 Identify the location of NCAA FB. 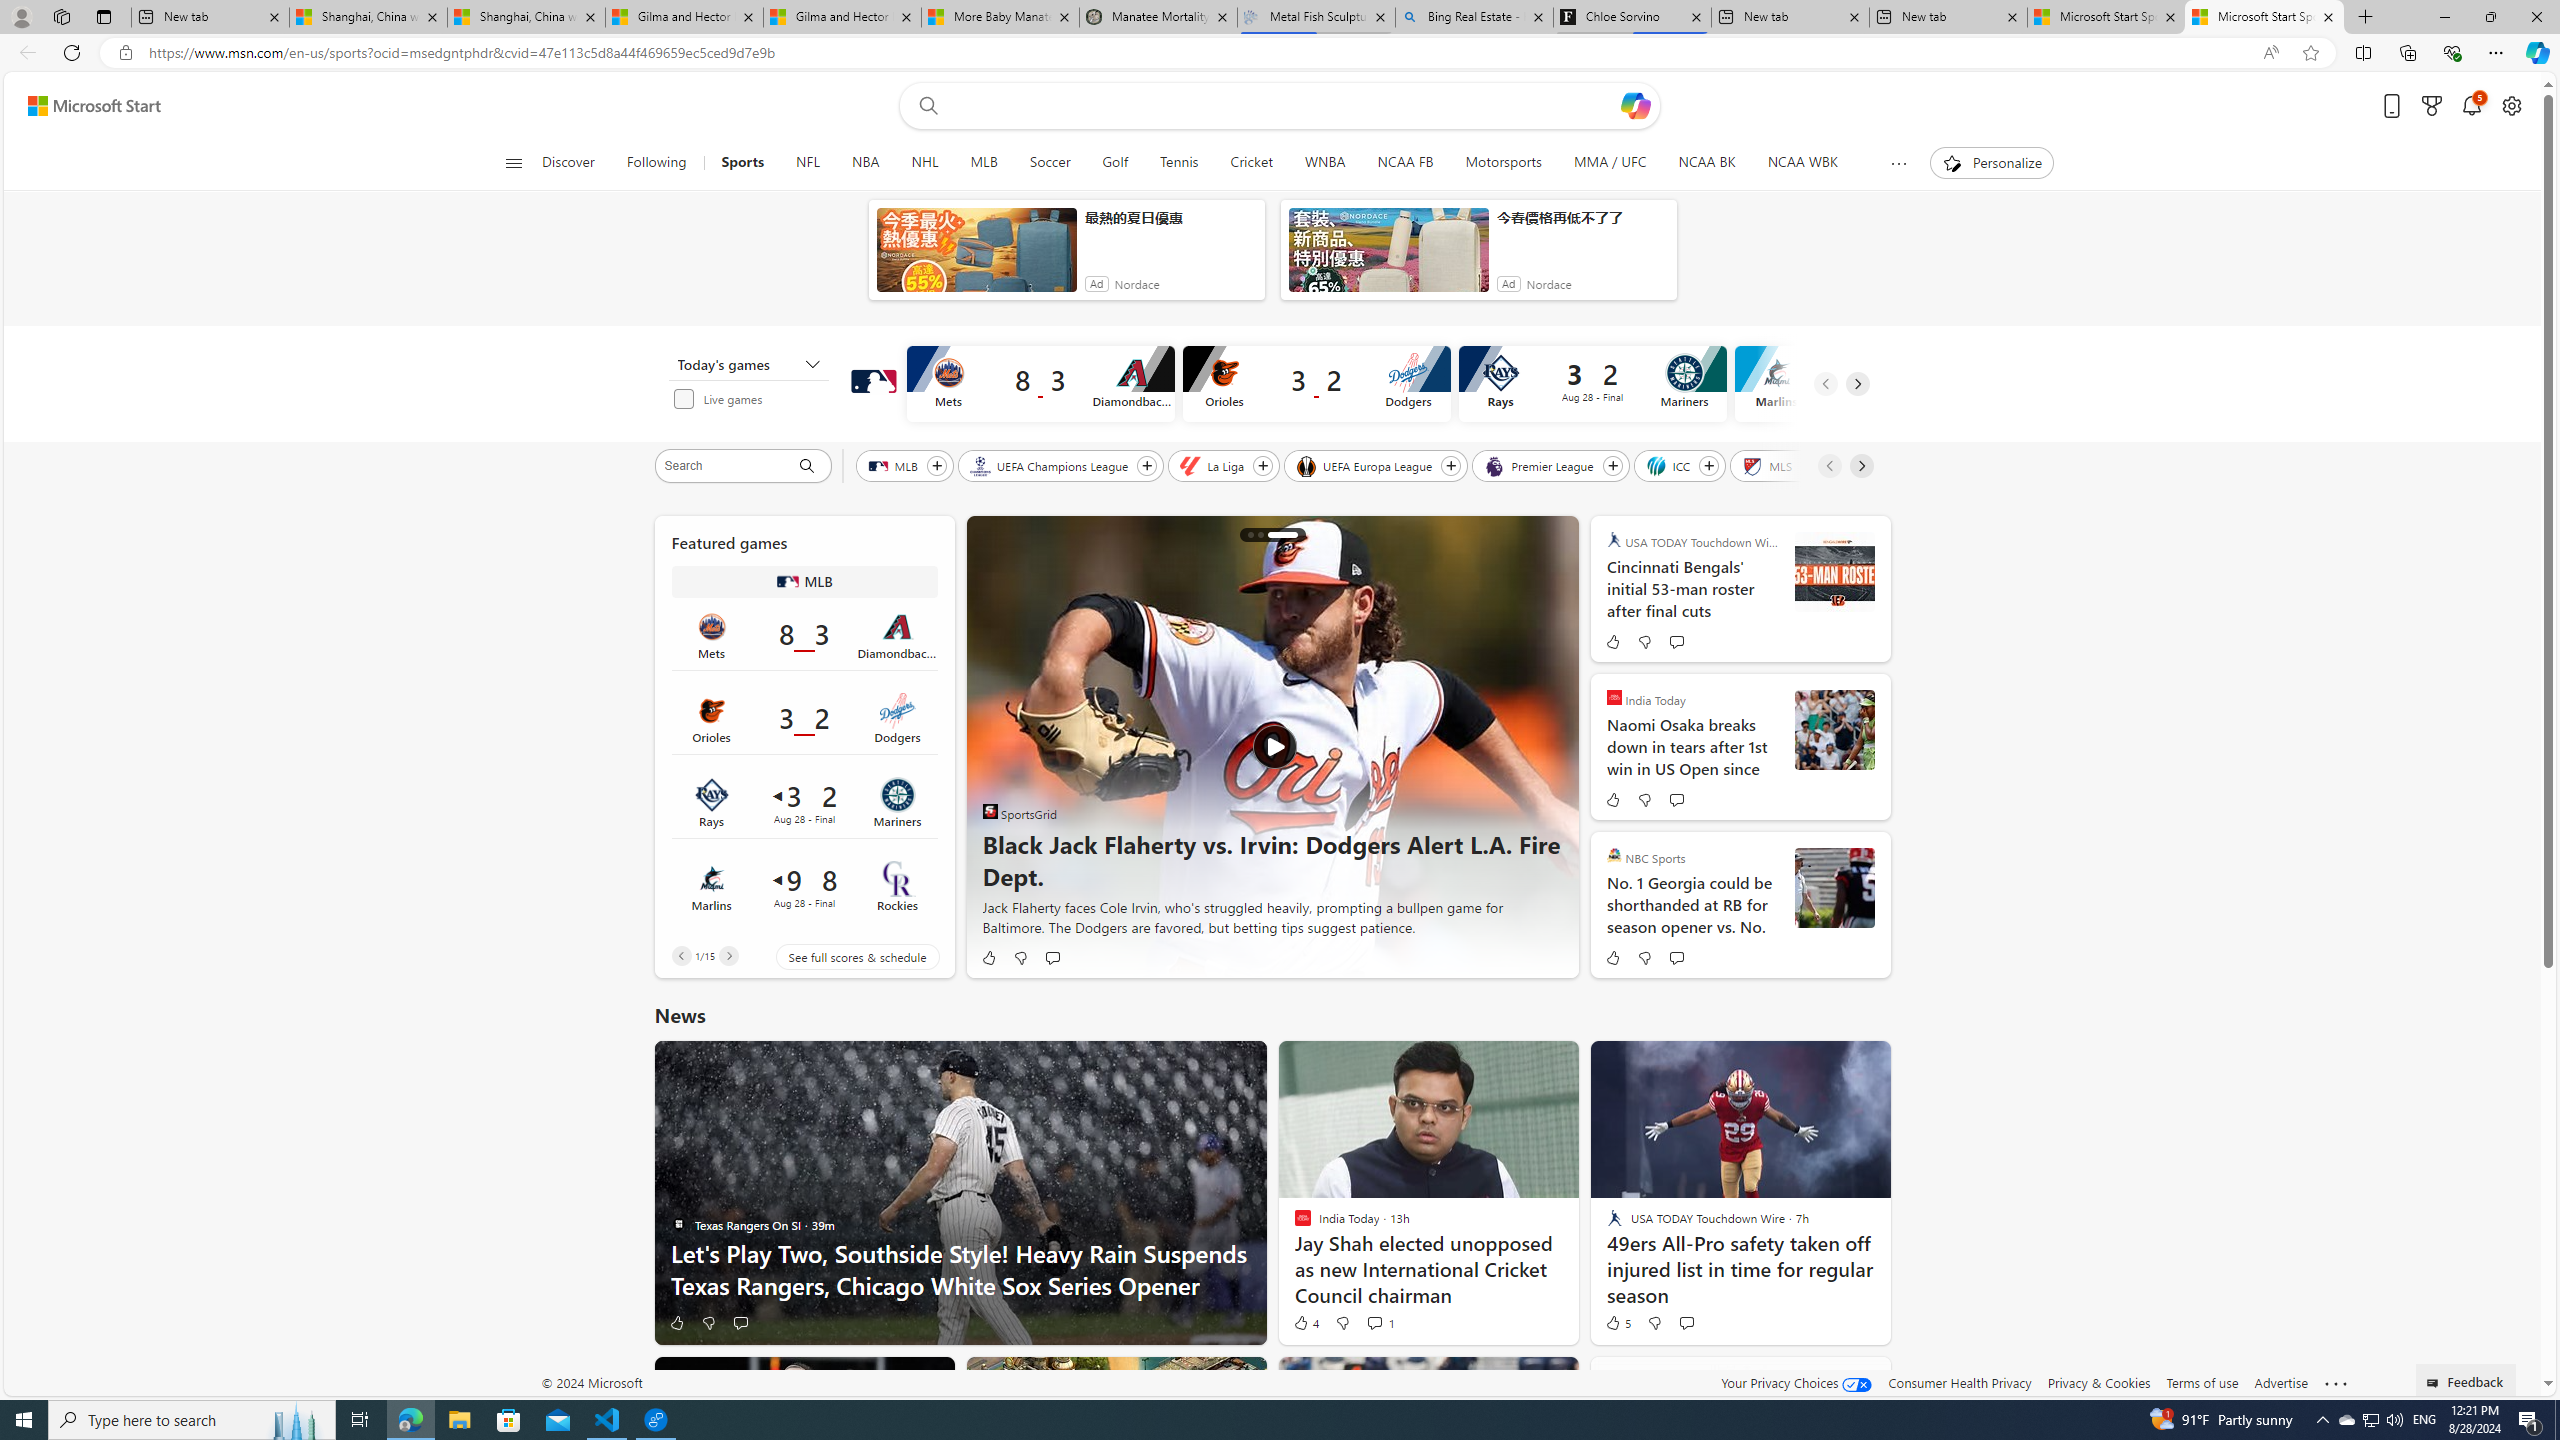
(1404, 163).